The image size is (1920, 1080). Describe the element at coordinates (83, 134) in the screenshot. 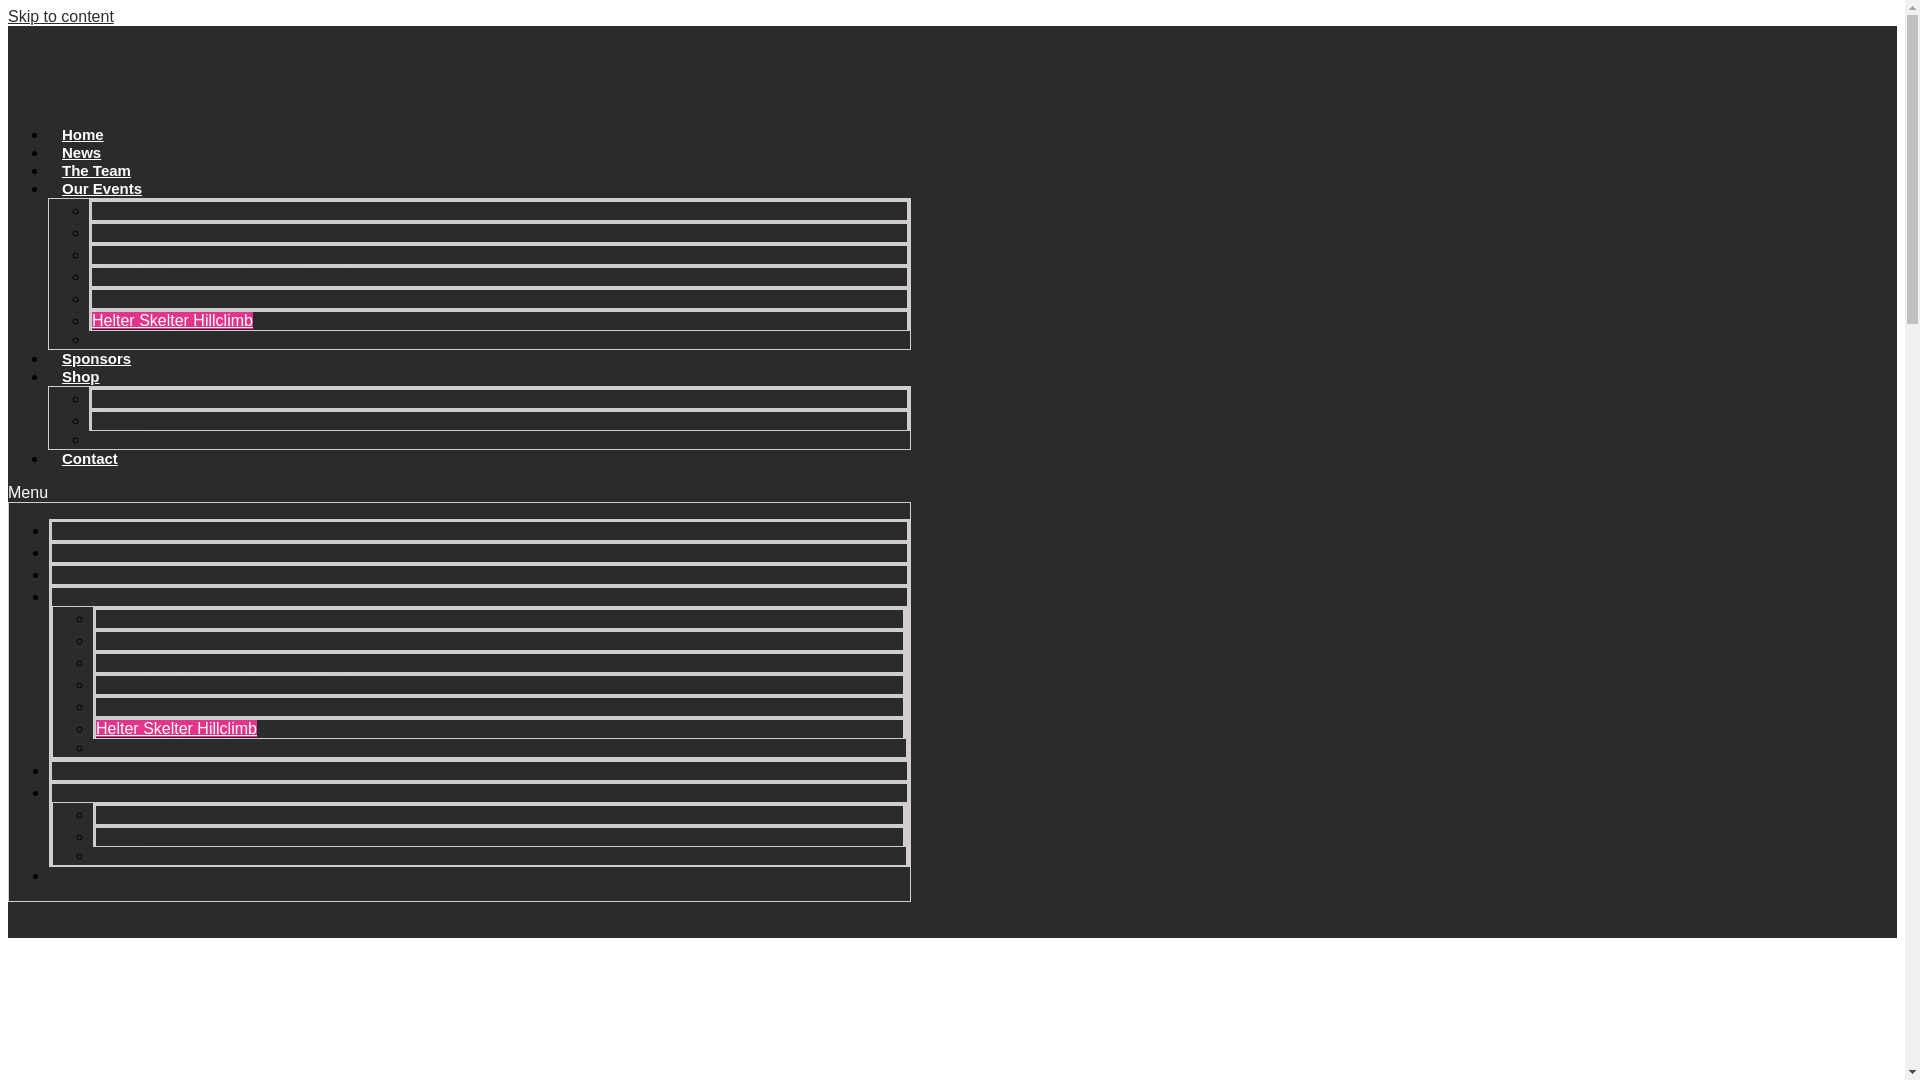

I see `Home` at that location.